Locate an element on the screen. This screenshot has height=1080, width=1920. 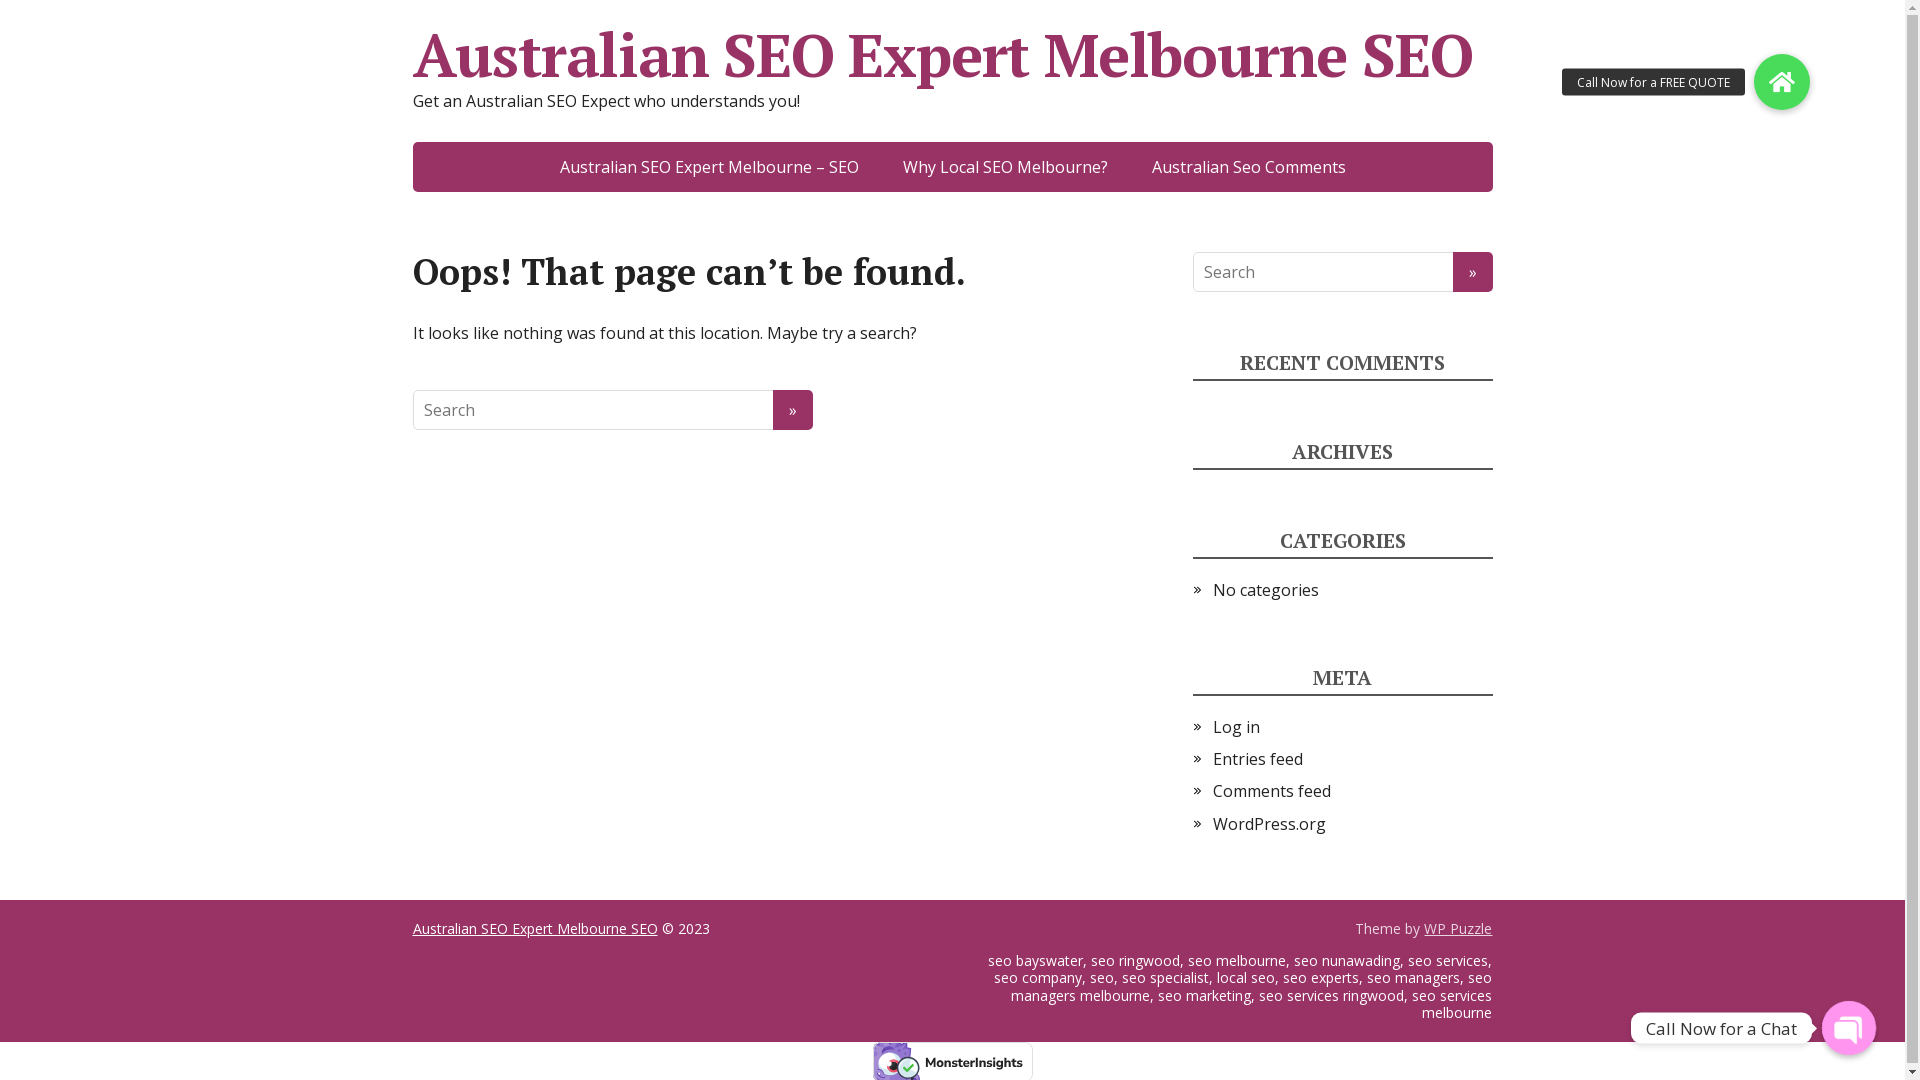
Australian SEO Expert Melbourne SEO is located at coordinates (534, 928).